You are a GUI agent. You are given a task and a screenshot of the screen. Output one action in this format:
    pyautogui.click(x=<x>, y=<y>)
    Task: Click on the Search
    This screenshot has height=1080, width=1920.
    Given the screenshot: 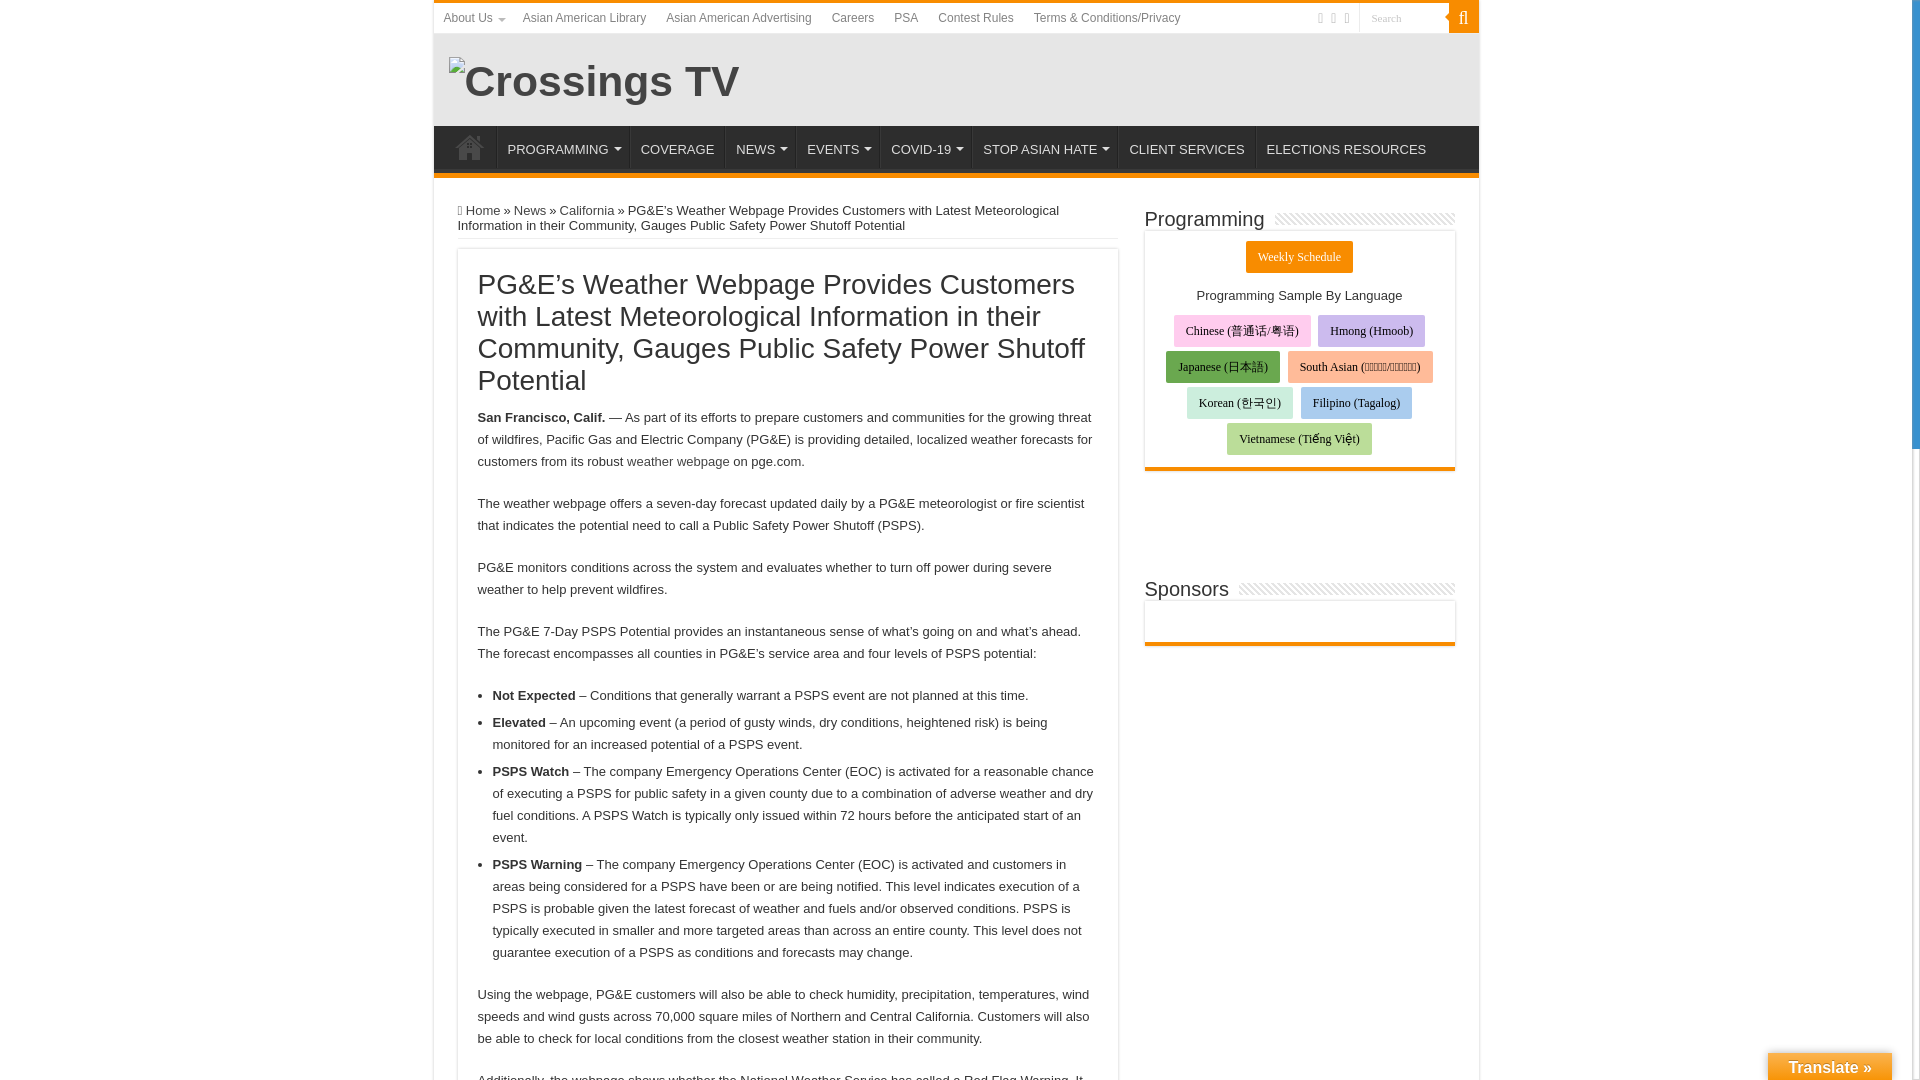 What is the action you would take?
    pyautogui.click(x=1462, y=18)
    